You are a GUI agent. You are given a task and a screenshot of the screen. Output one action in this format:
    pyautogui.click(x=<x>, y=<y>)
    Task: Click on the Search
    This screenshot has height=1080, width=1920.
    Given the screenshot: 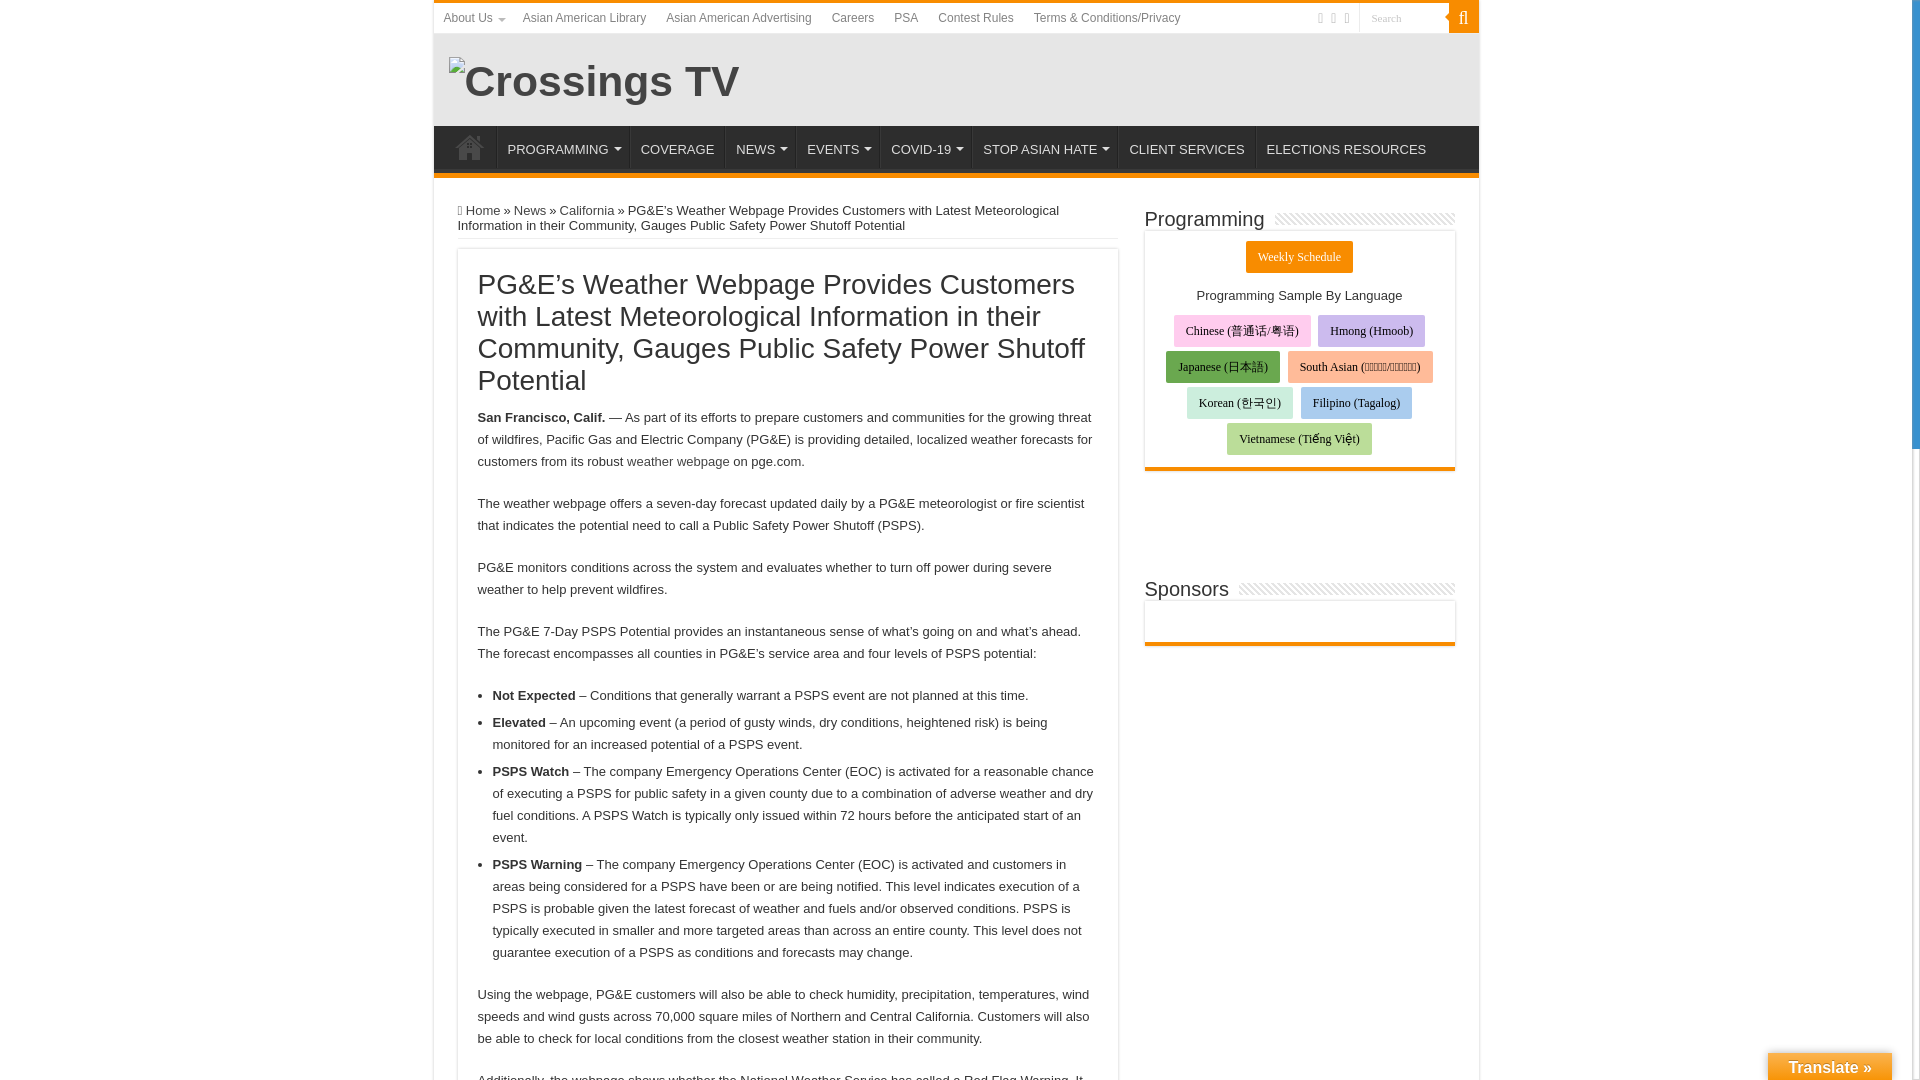 What is the action you would take?
    pyautogui.click(x=1462, y=18)
    